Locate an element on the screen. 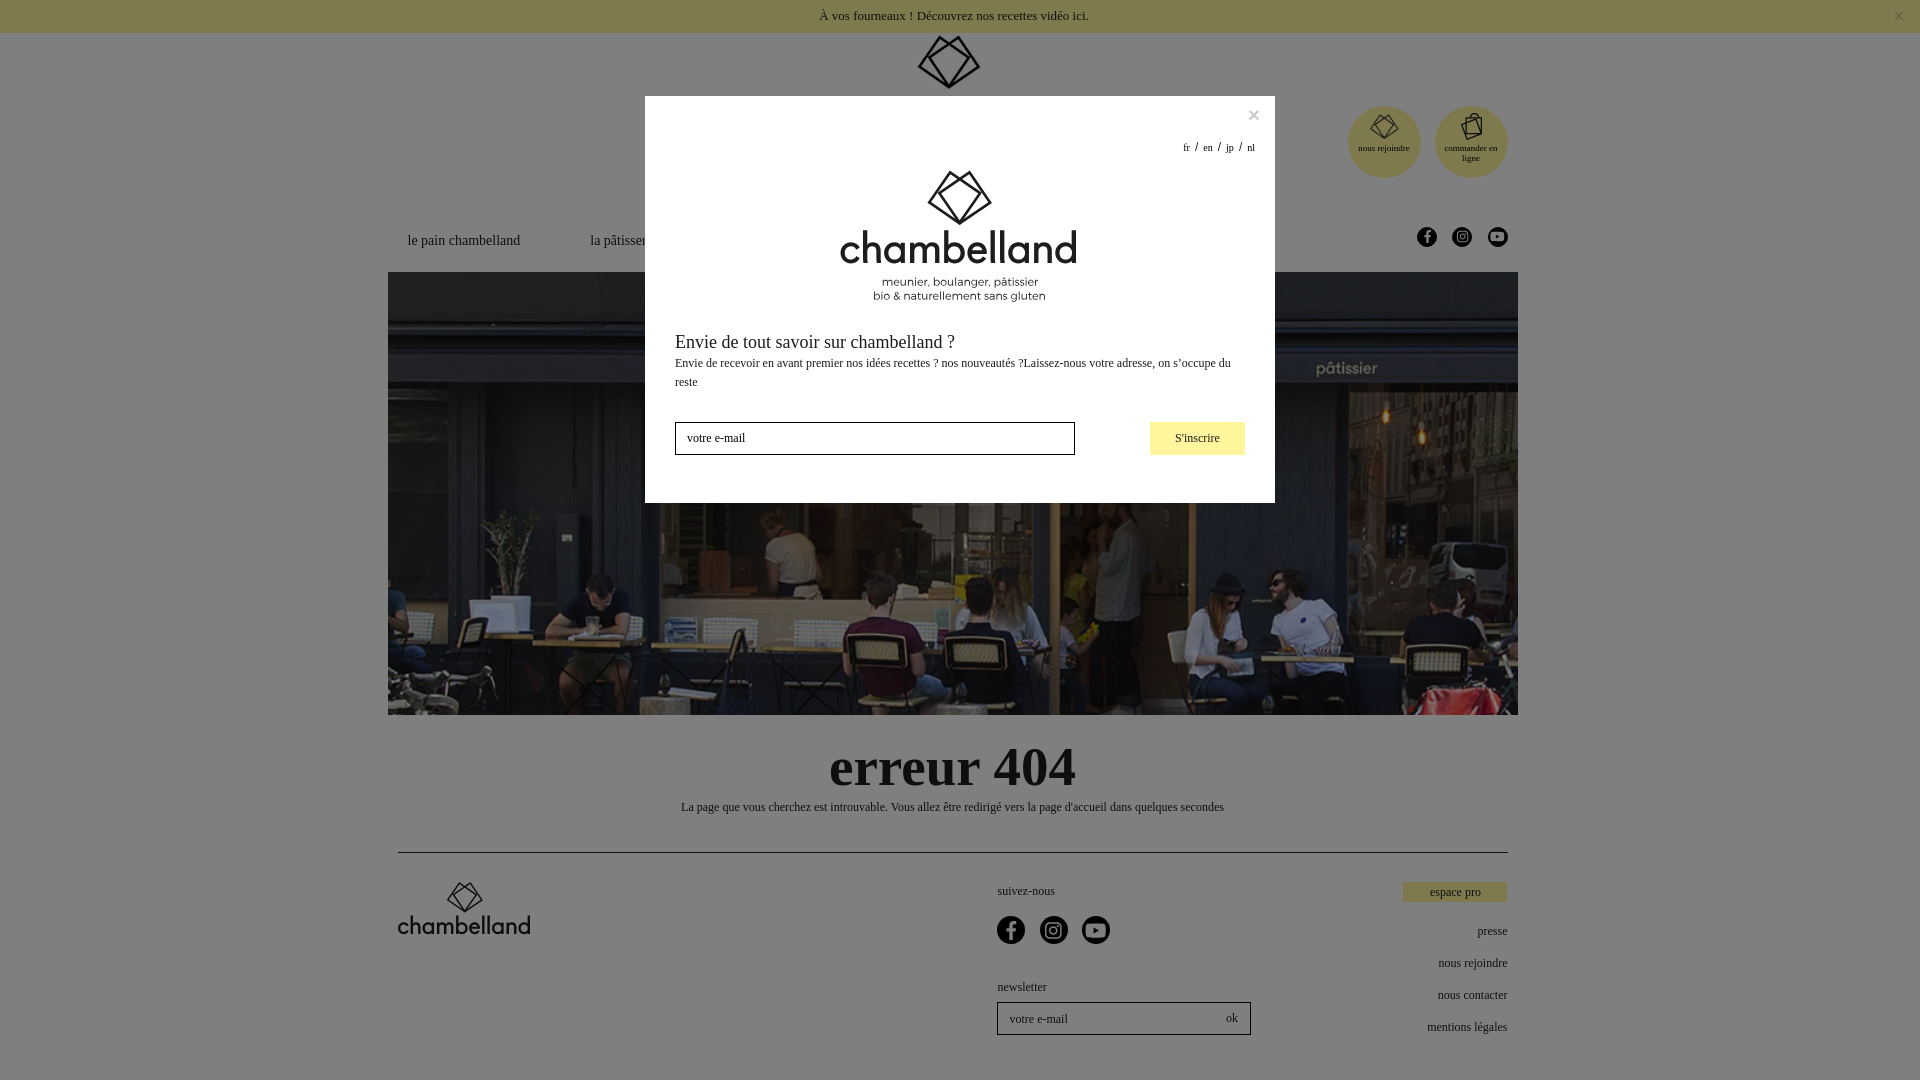  nous contacter is located at coordinates (1414, 995).